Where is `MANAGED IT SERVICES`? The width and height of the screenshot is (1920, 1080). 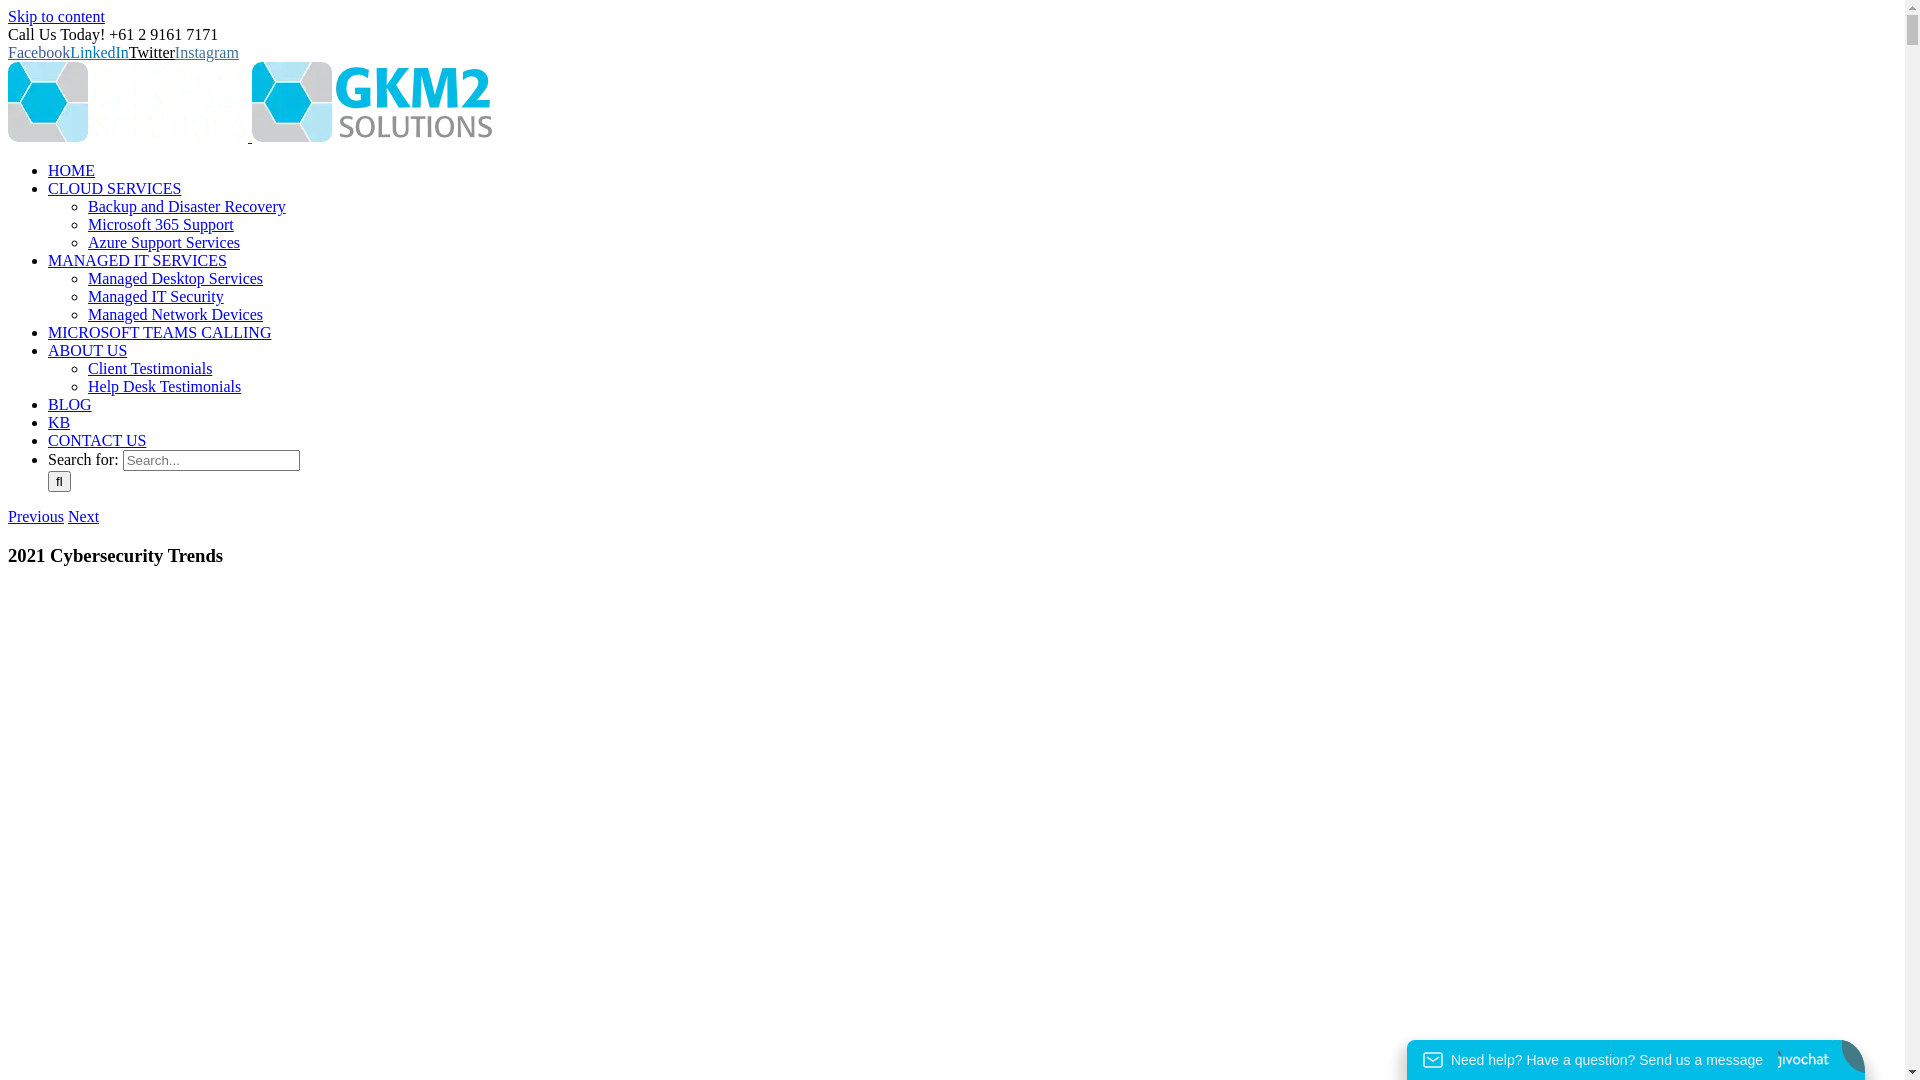 MANAGED IT SERVICES is located at coordinates (138, 260).